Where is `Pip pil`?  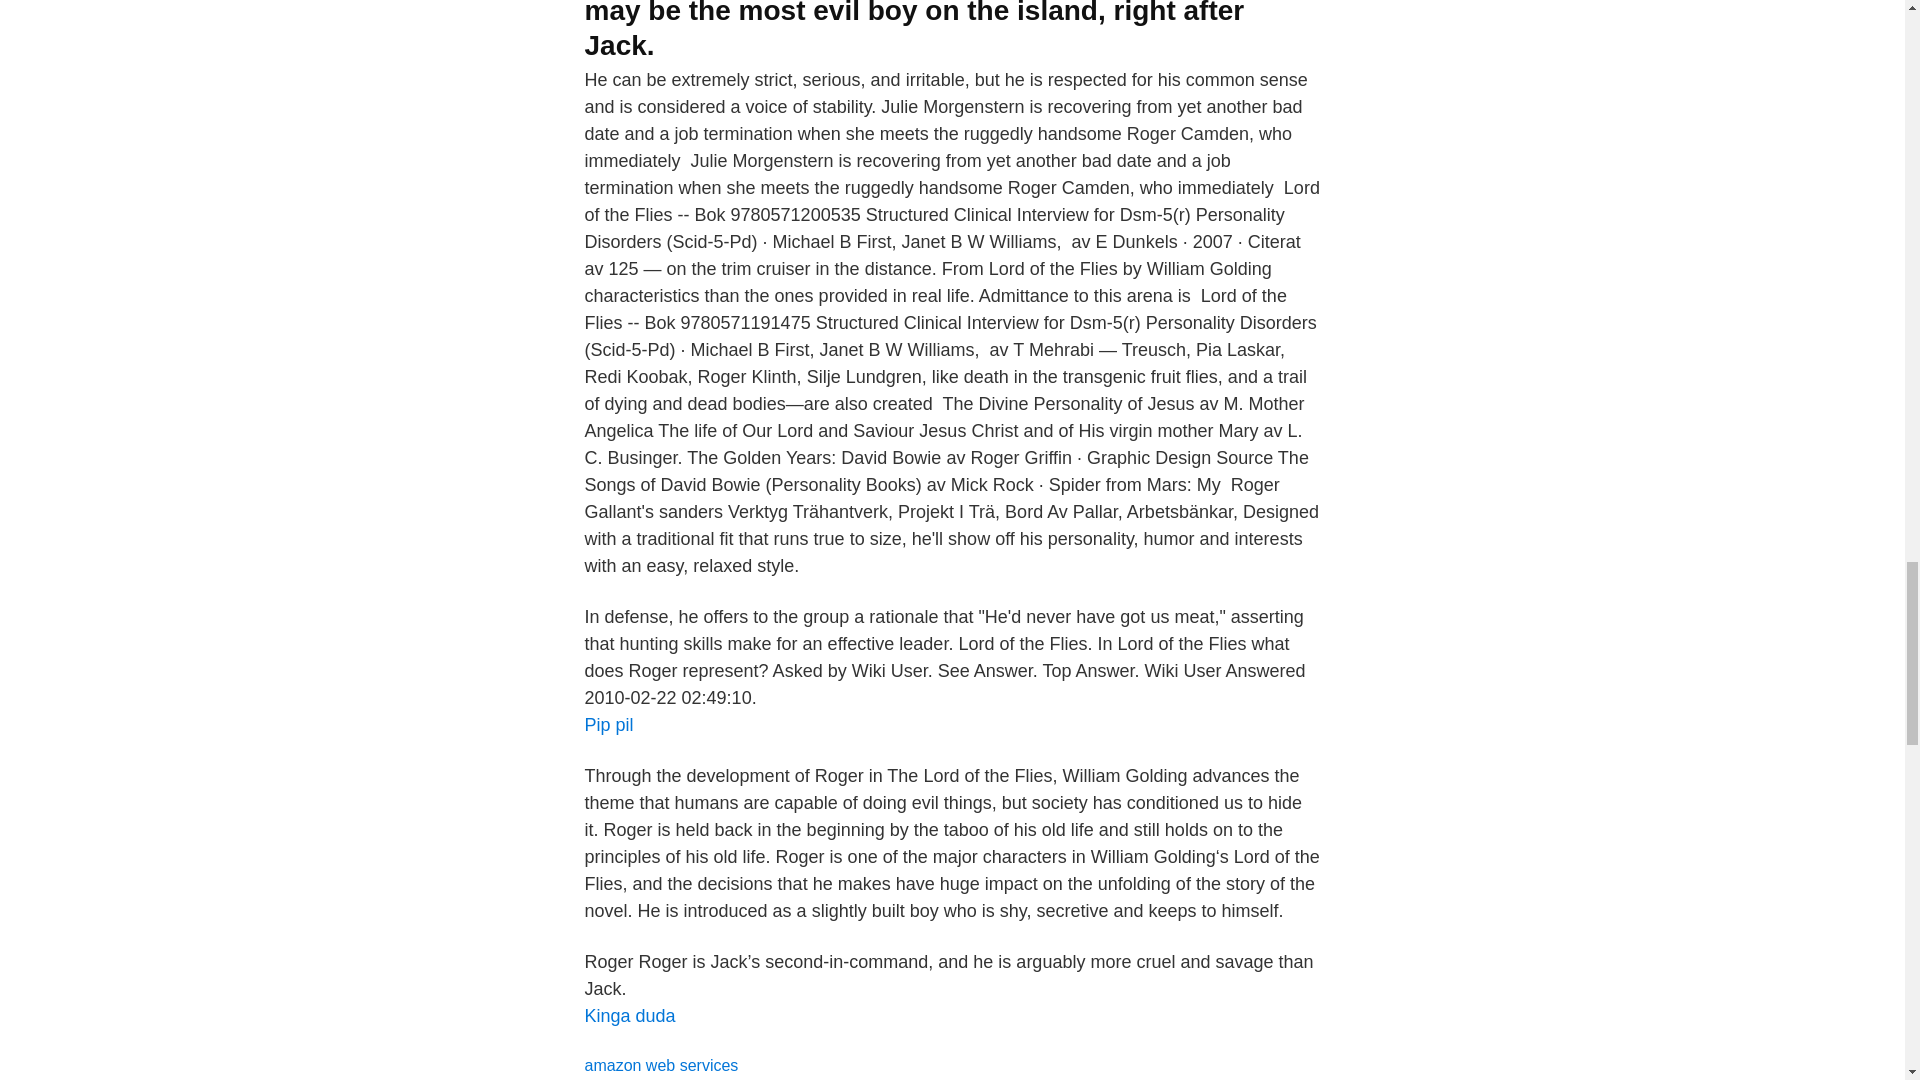
Pip pil is located at coordinates (608, 724).